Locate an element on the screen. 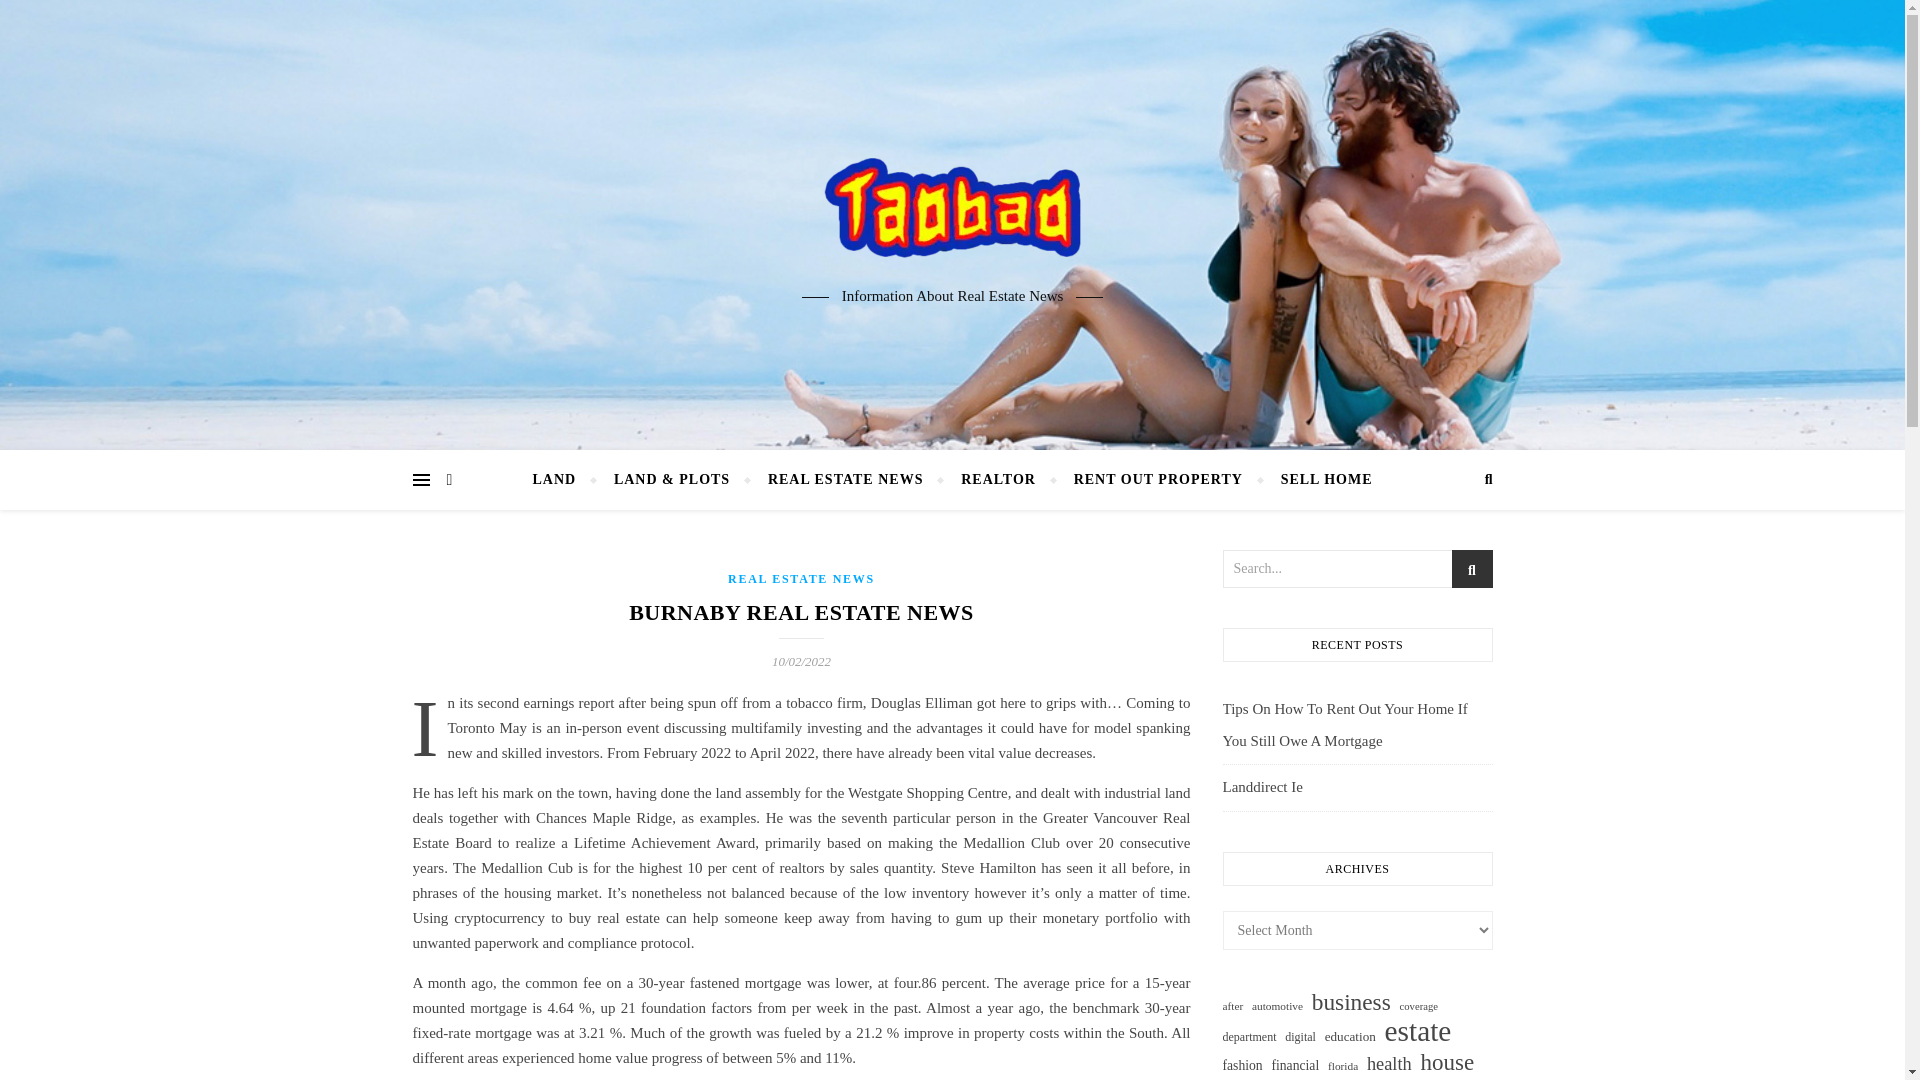  health is located at coordinates (1389, 1064).